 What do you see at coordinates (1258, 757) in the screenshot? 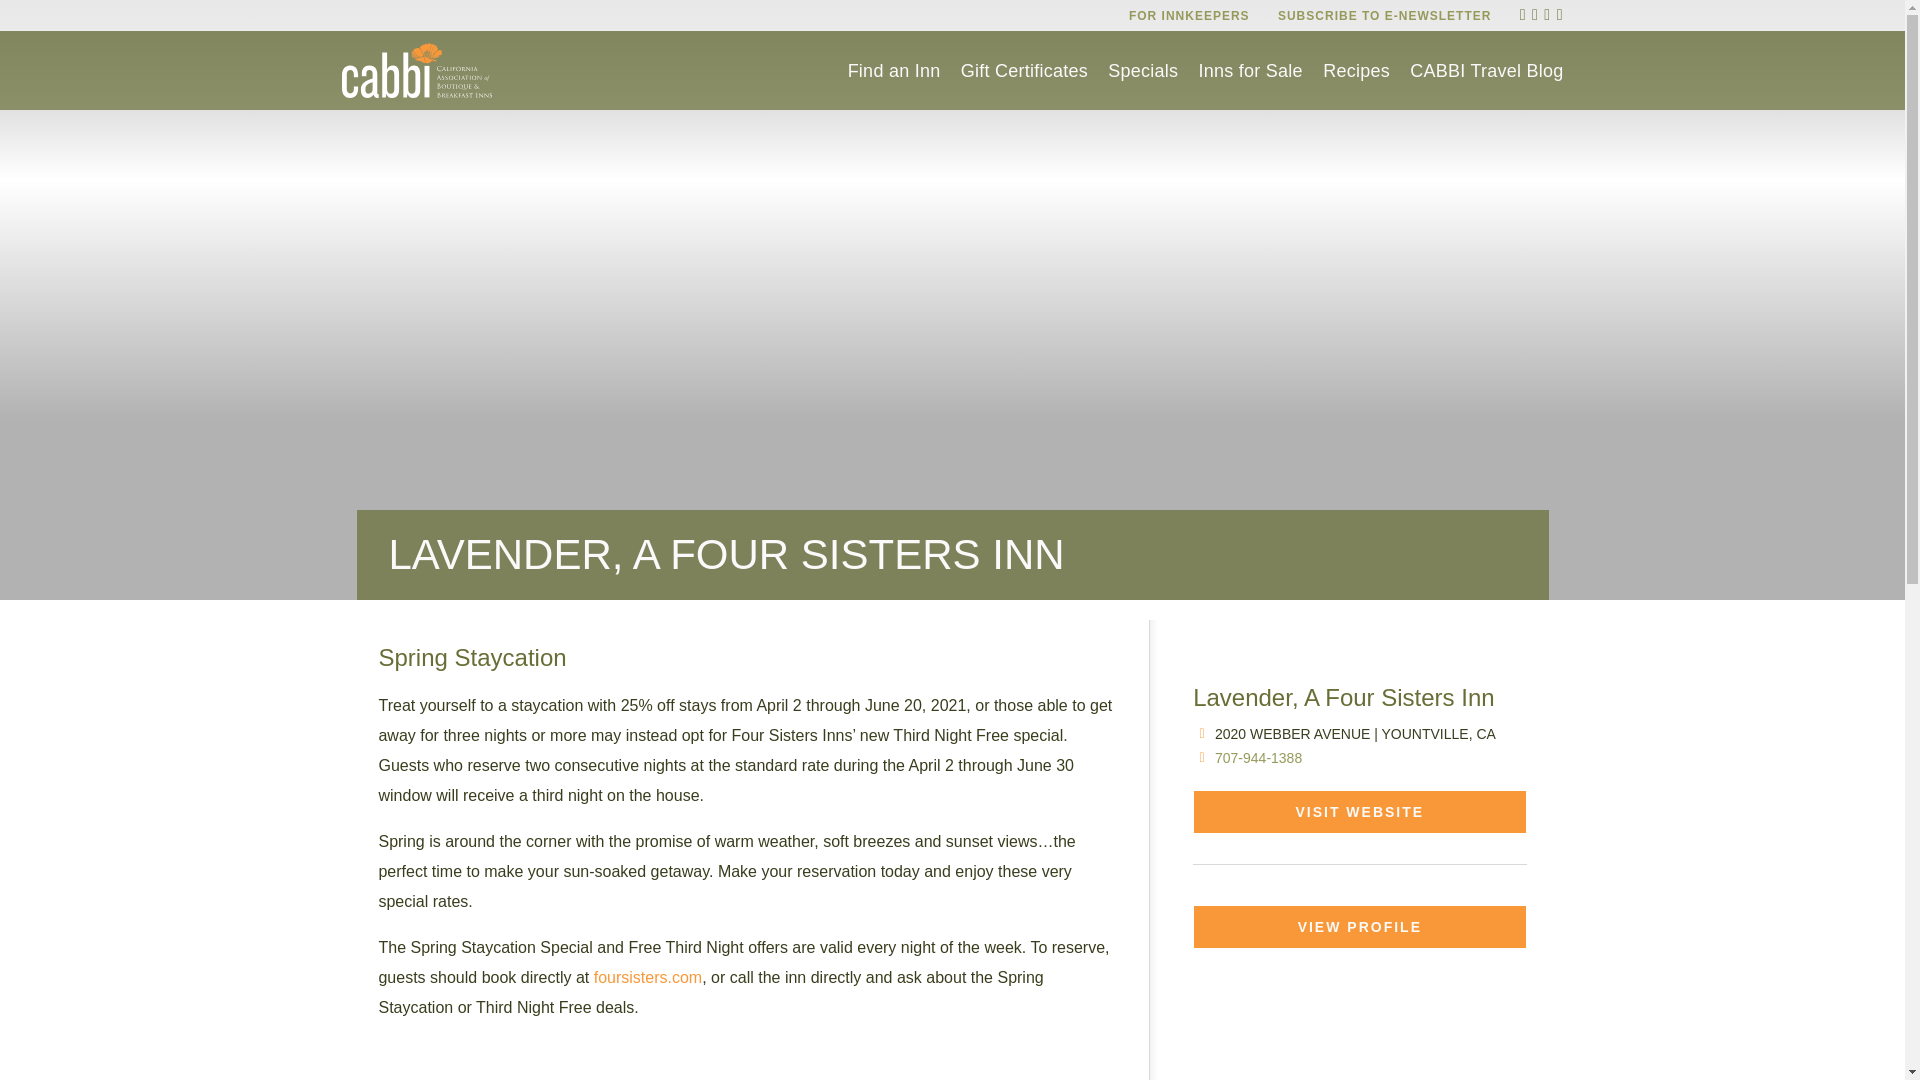
I see `707-944-1388` at bounding box center [1258, 757].